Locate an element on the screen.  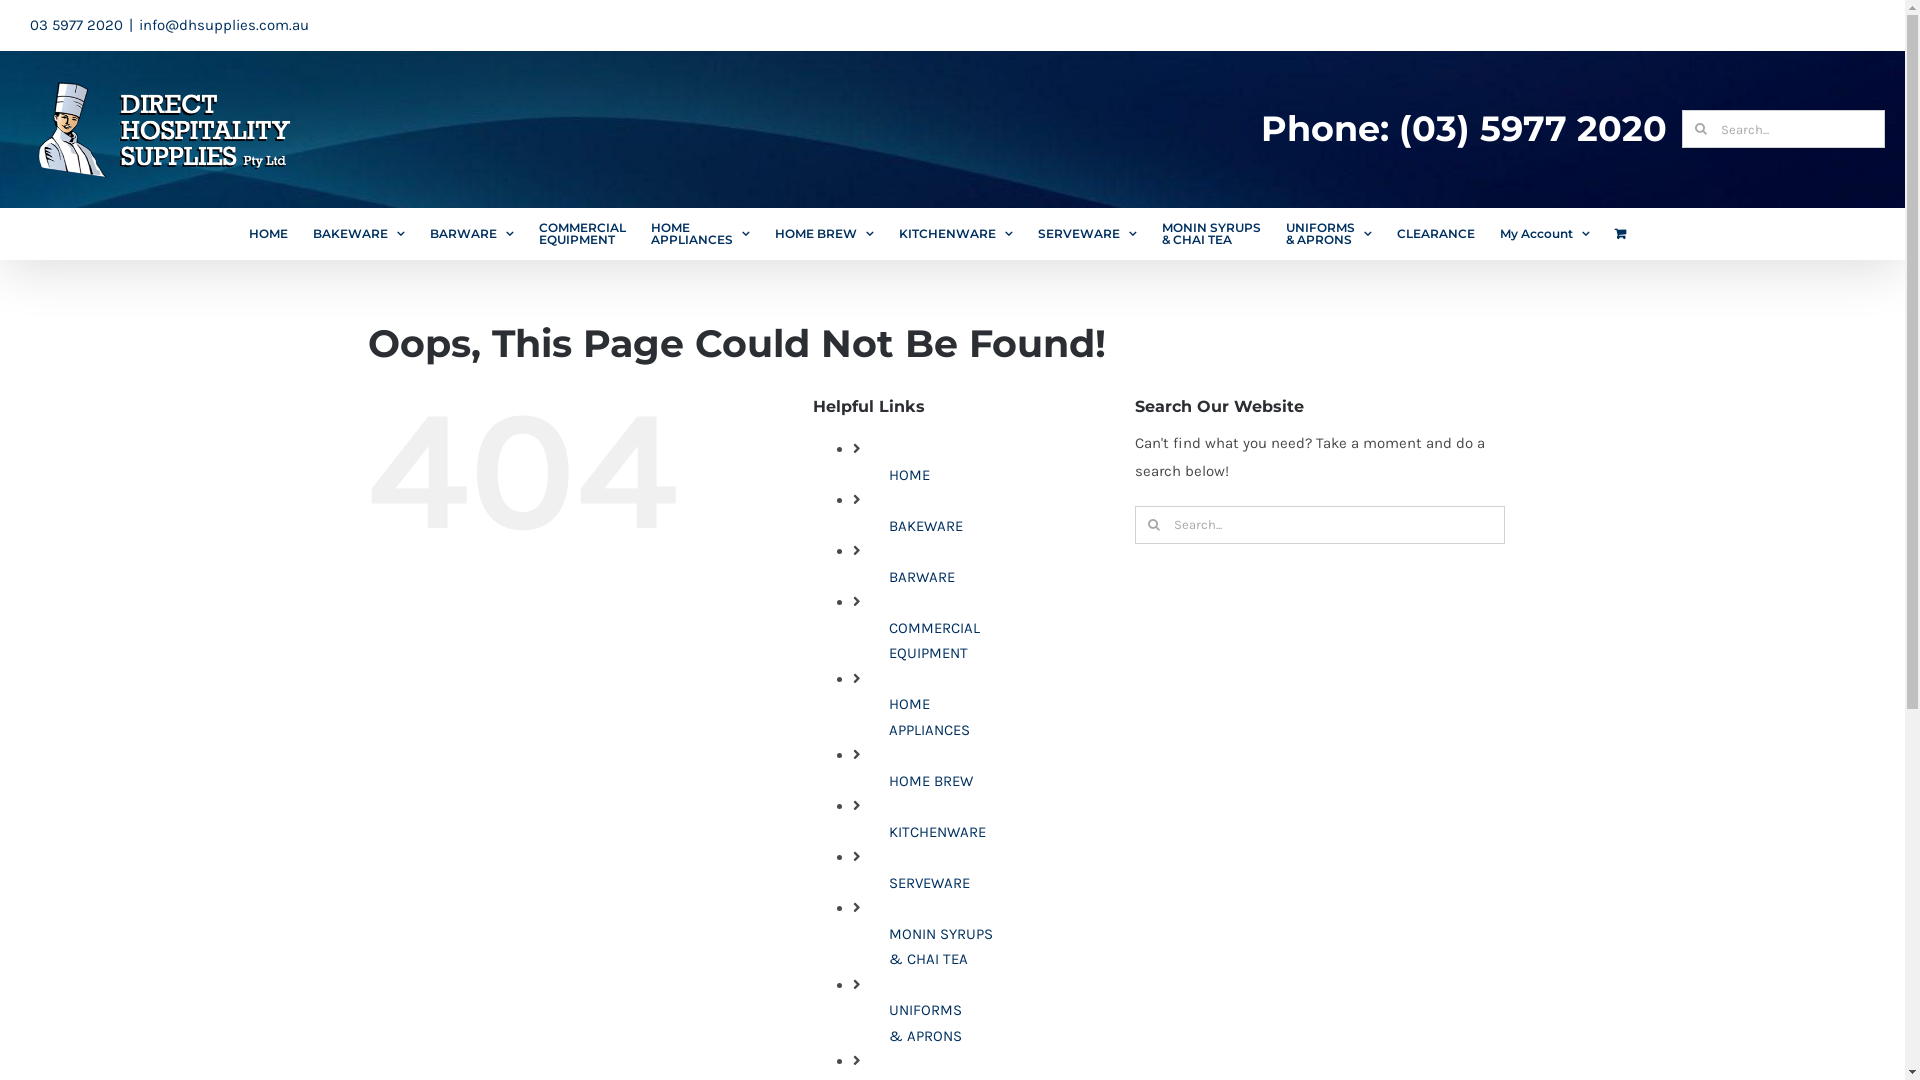
Log In is located at coordinates (1624, 424).